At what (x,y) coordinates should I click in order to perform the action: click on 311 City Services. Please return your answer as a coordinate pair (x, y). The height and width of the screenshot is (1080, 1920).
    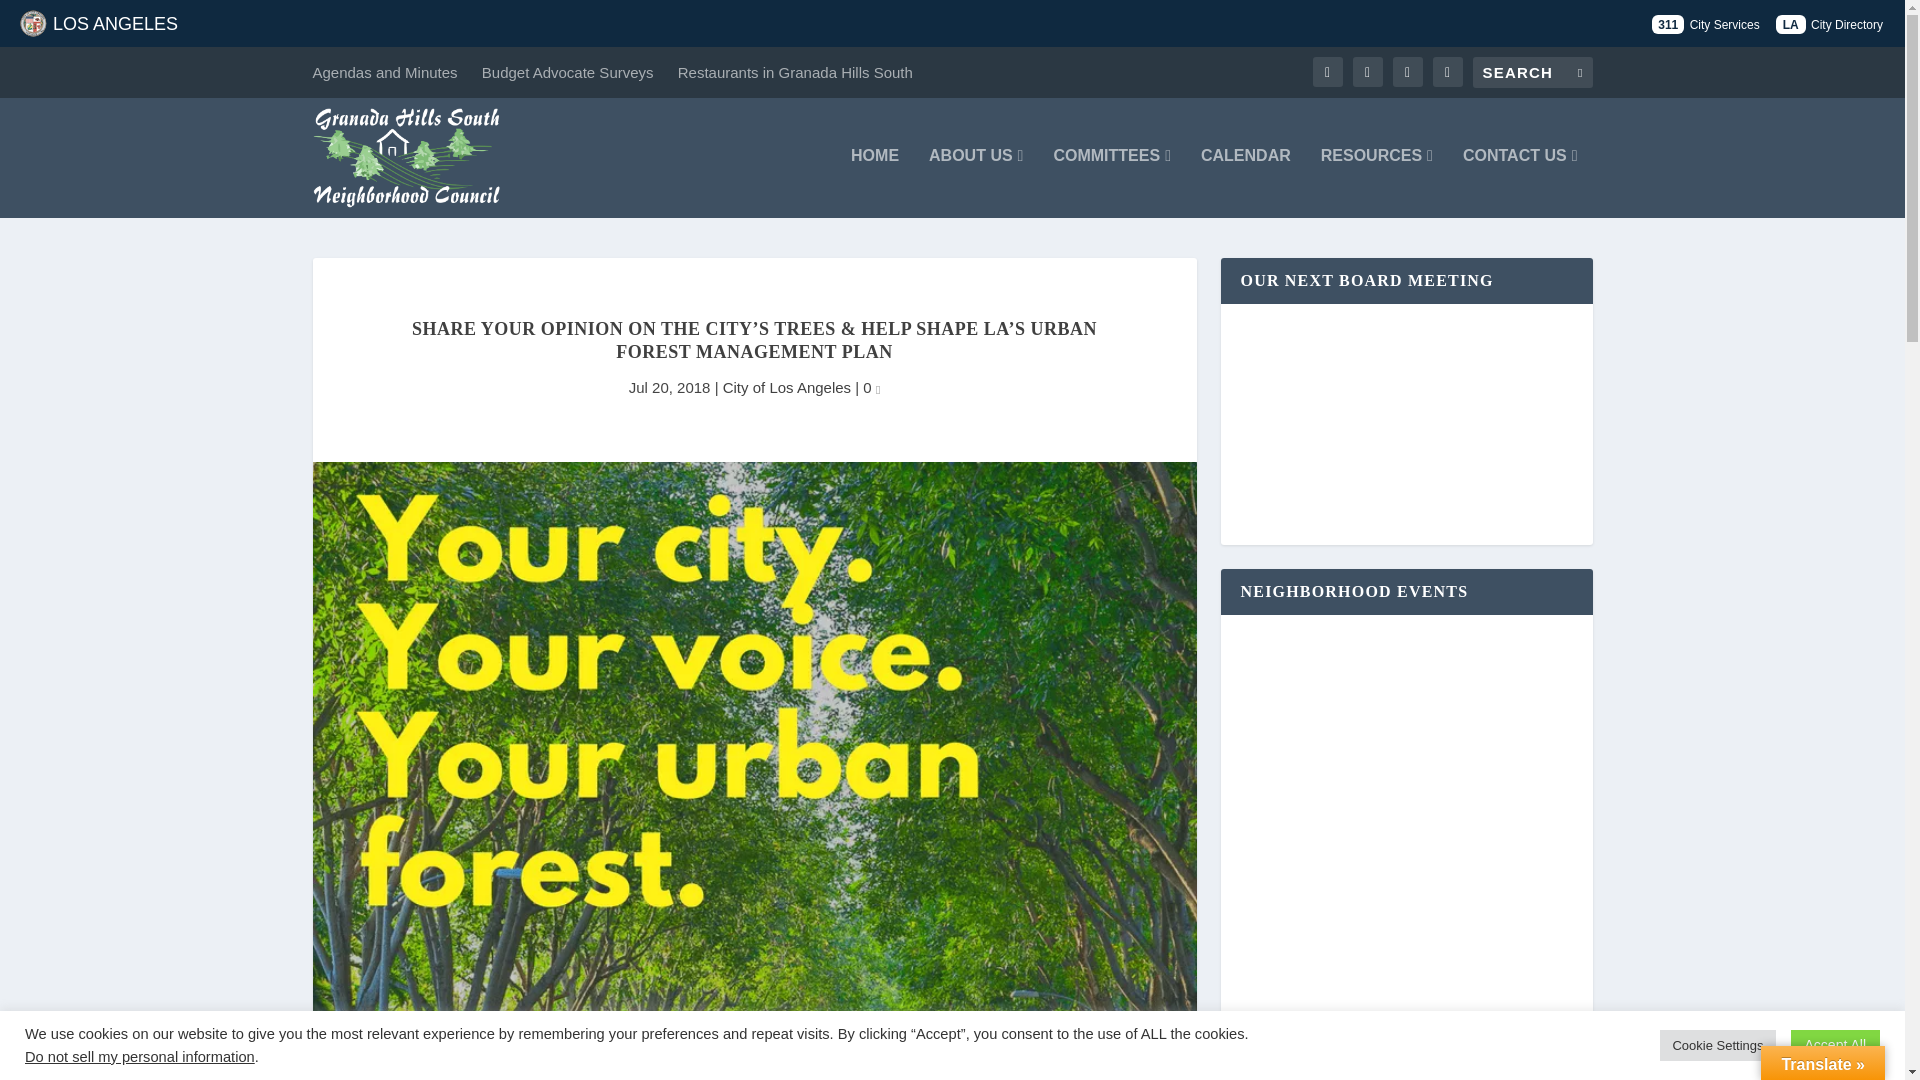
    Looking at the image, I should click on (1704, 24).